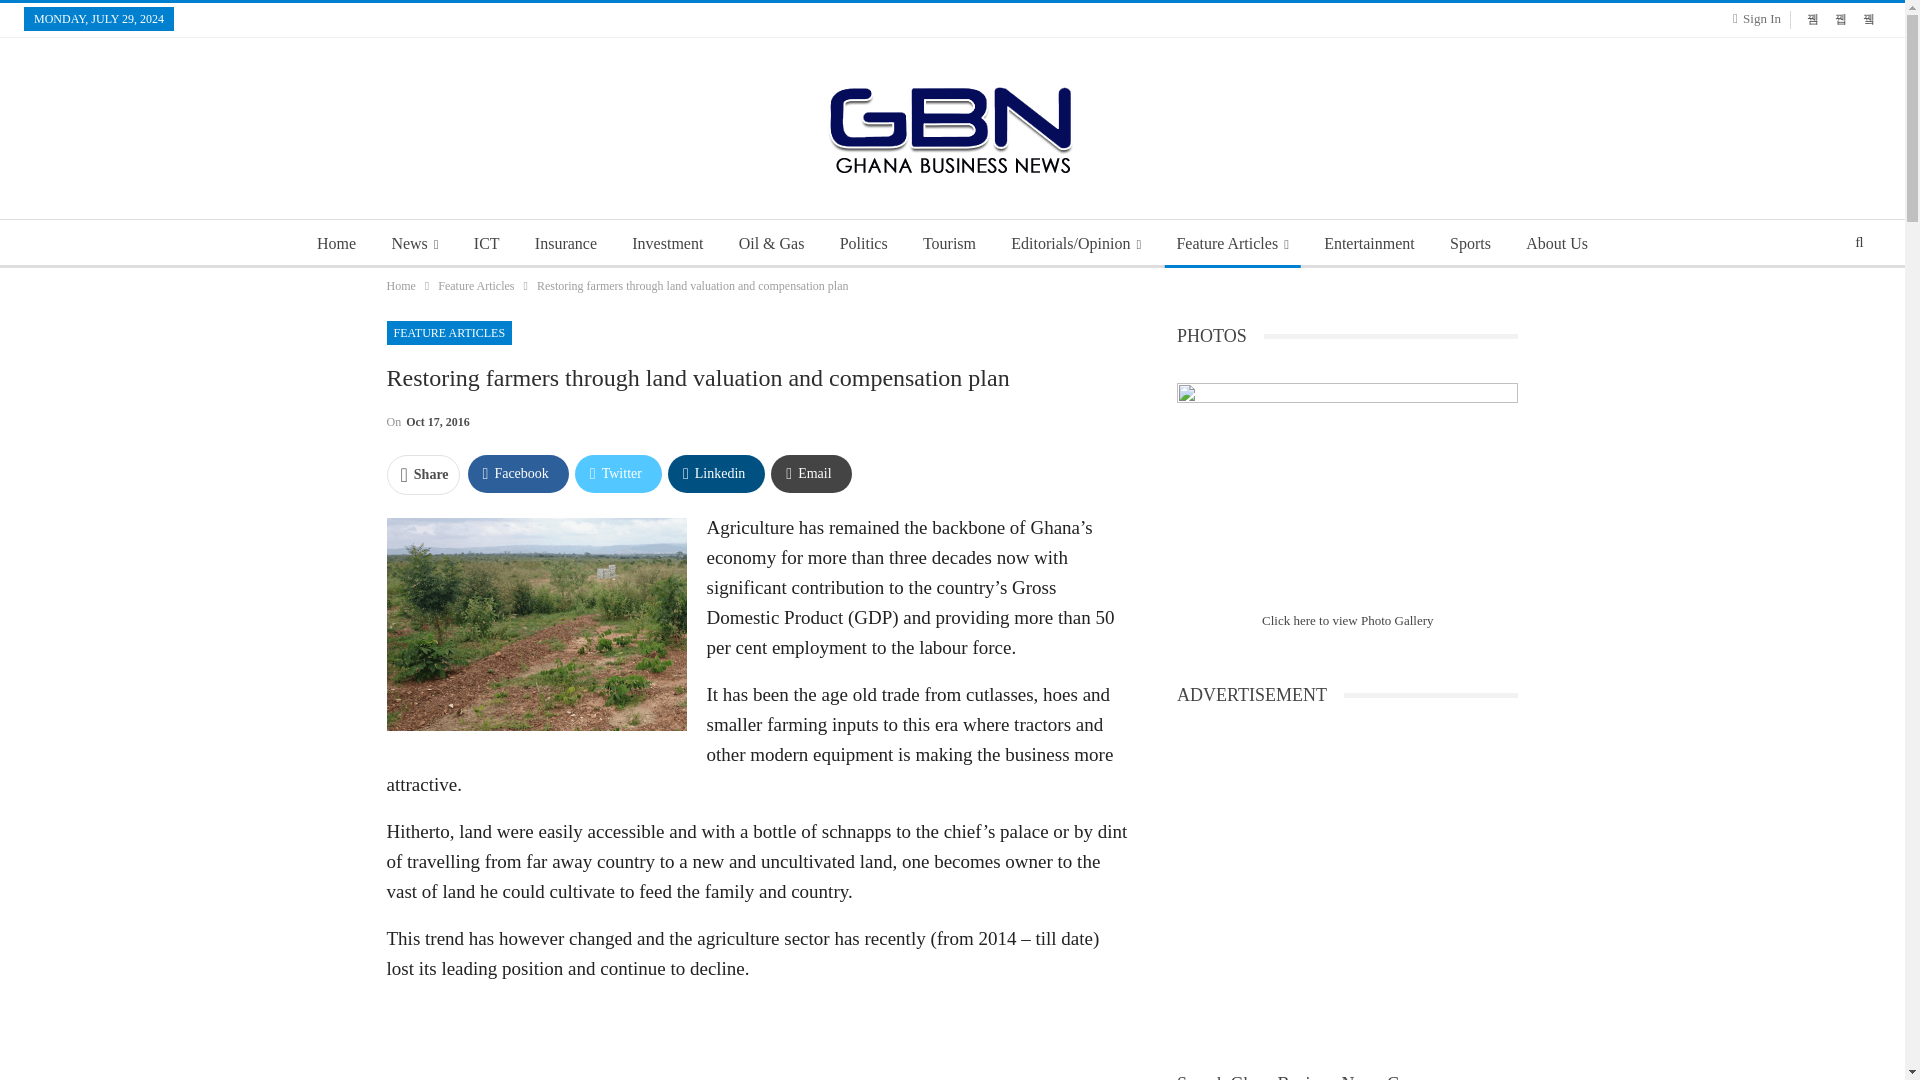 This screenshot has height=1080, width=1920. What do you see at coordinates (1470, 244) in the screenshot?
I see `Sports` at bounding box center [1470, 244].